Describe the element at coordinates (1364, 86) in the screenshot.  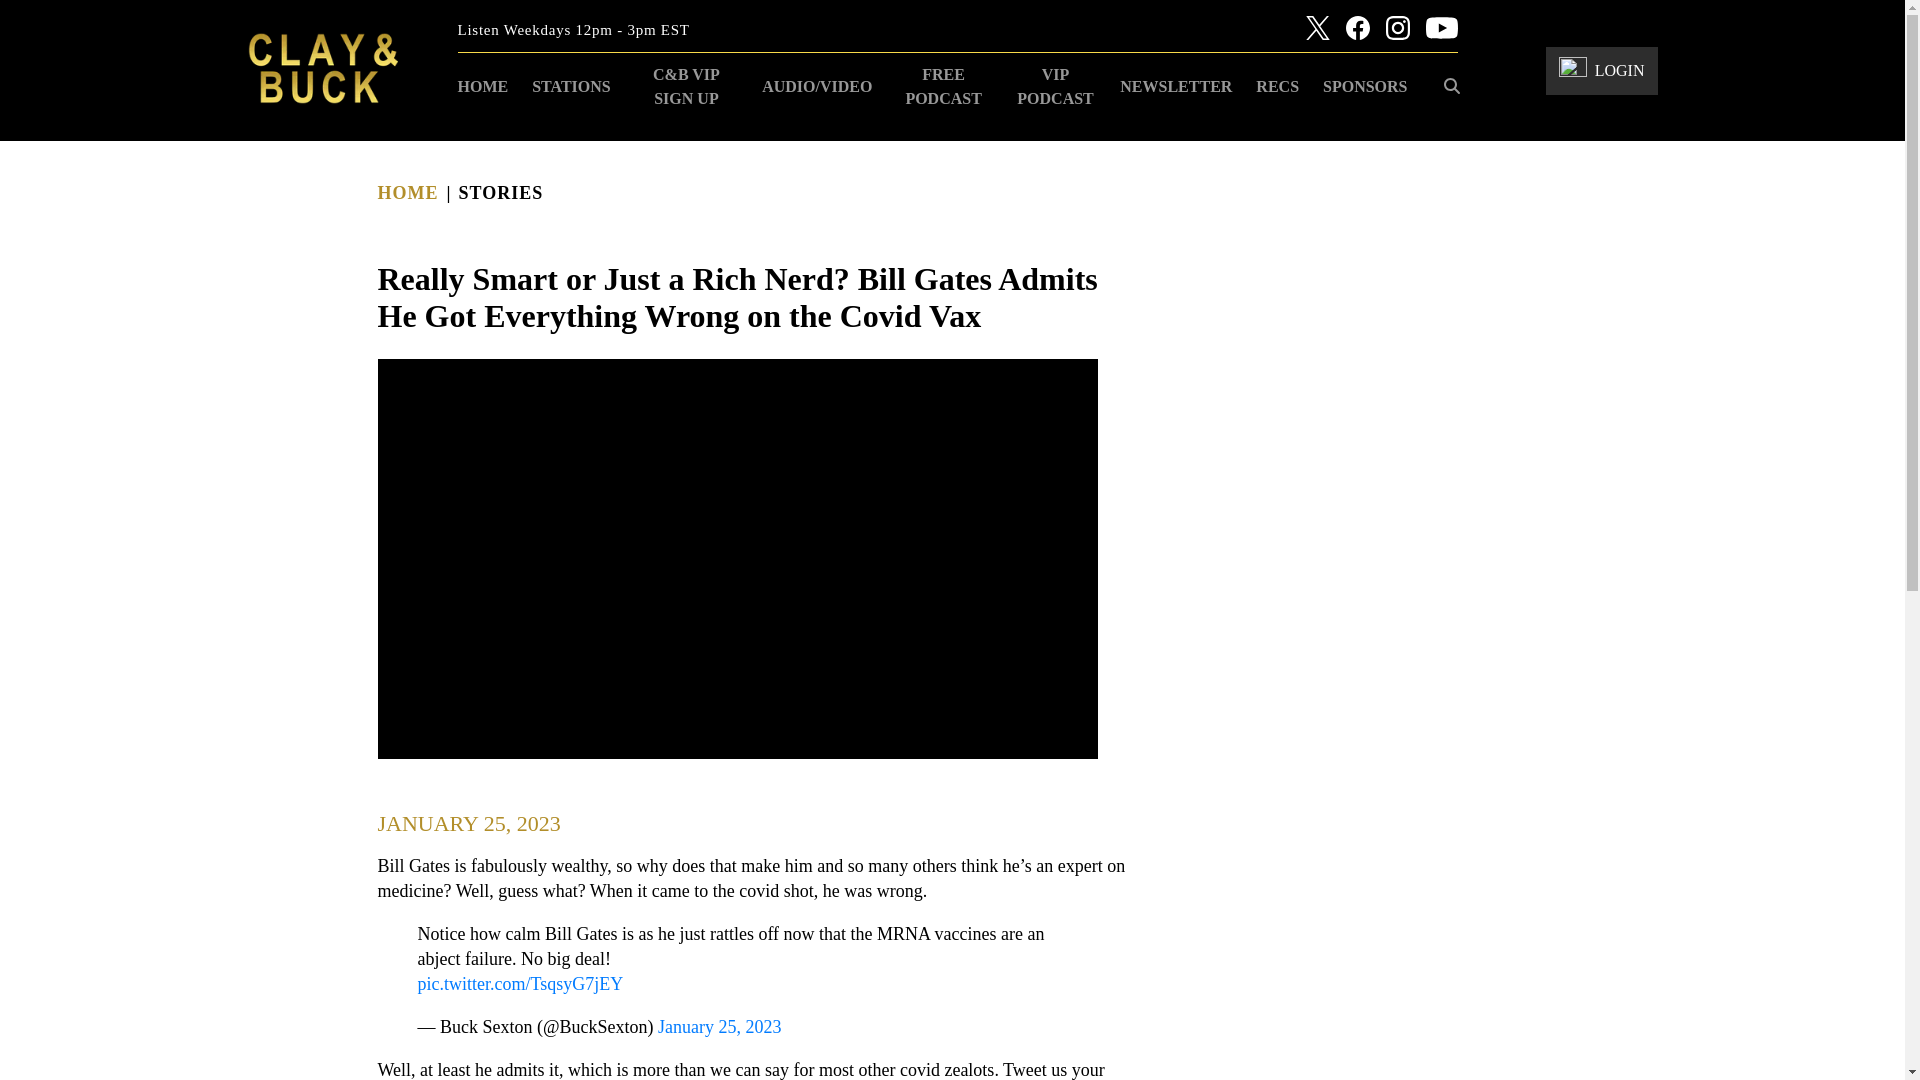
I see `SPONSORS` at that location.